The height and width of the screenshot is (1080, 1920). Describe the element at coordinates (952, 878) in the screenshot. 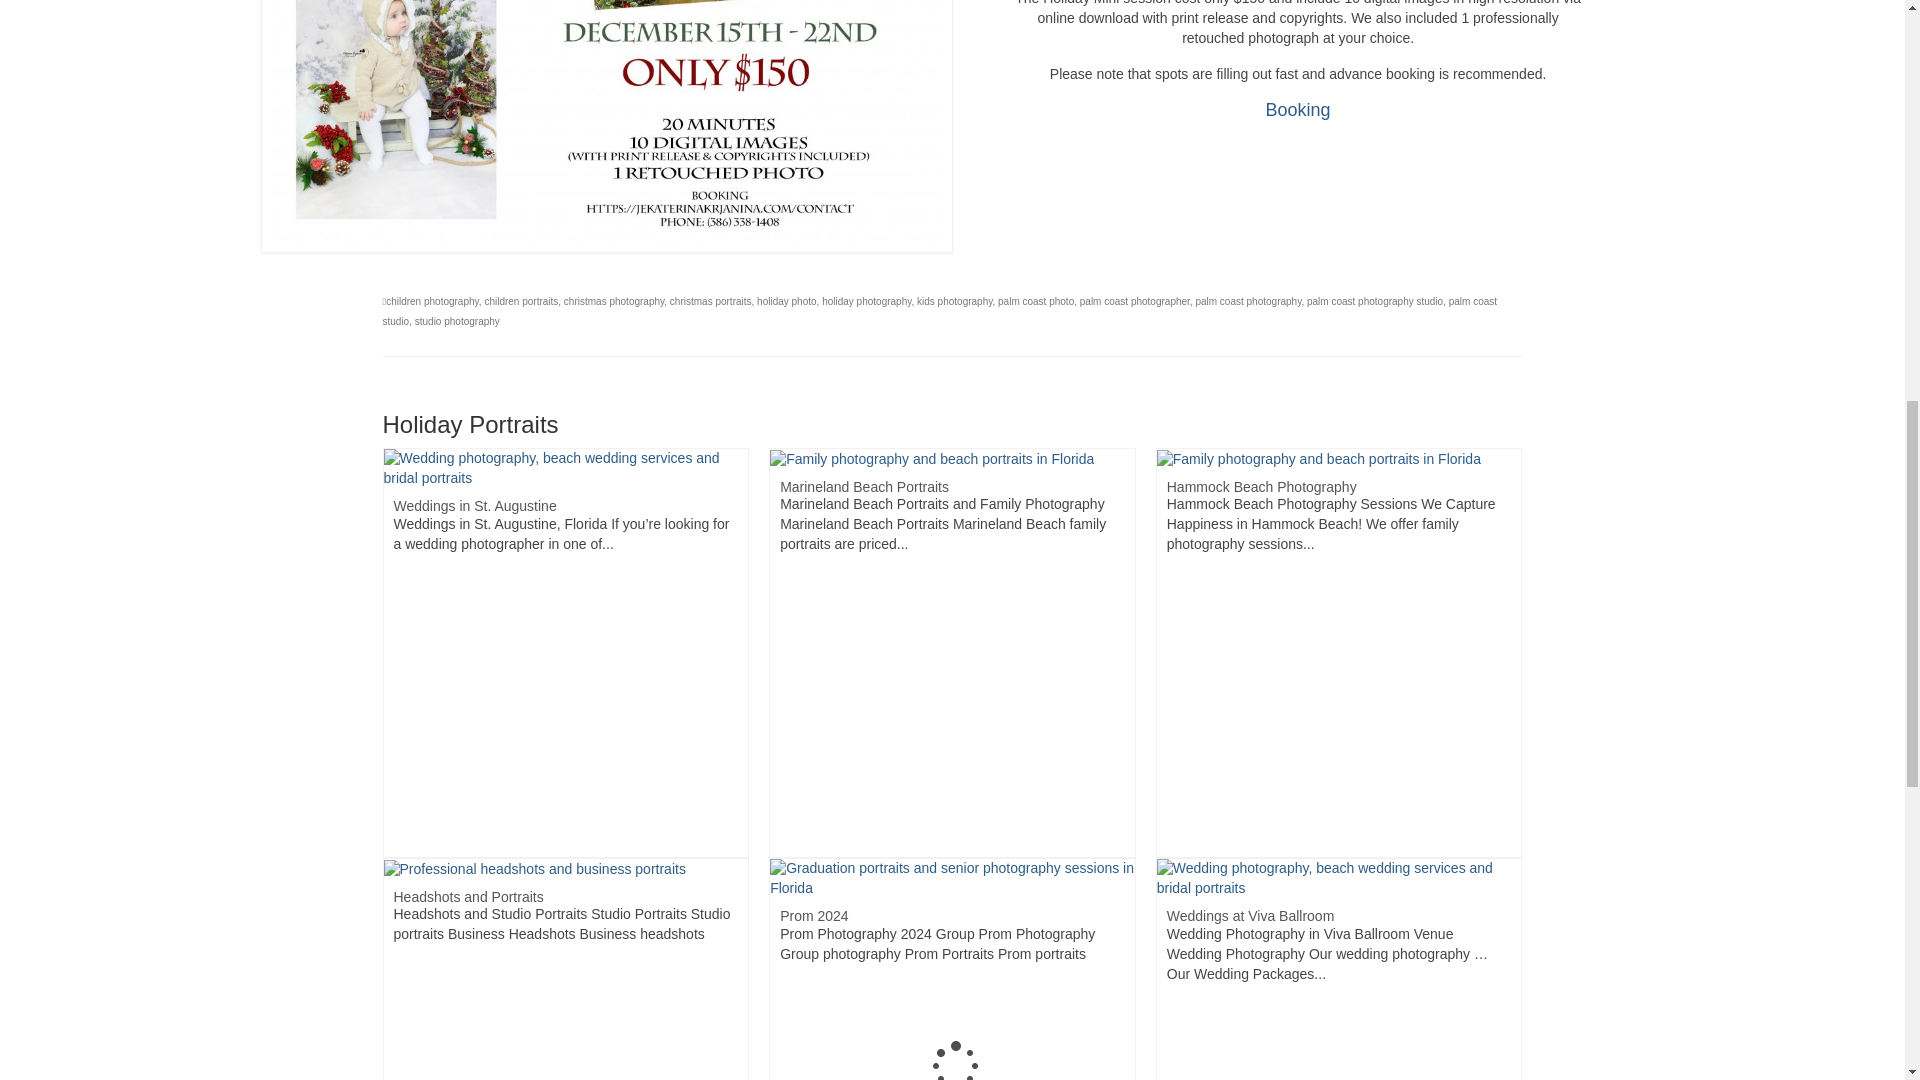

I see `Prom 2024` at that location.